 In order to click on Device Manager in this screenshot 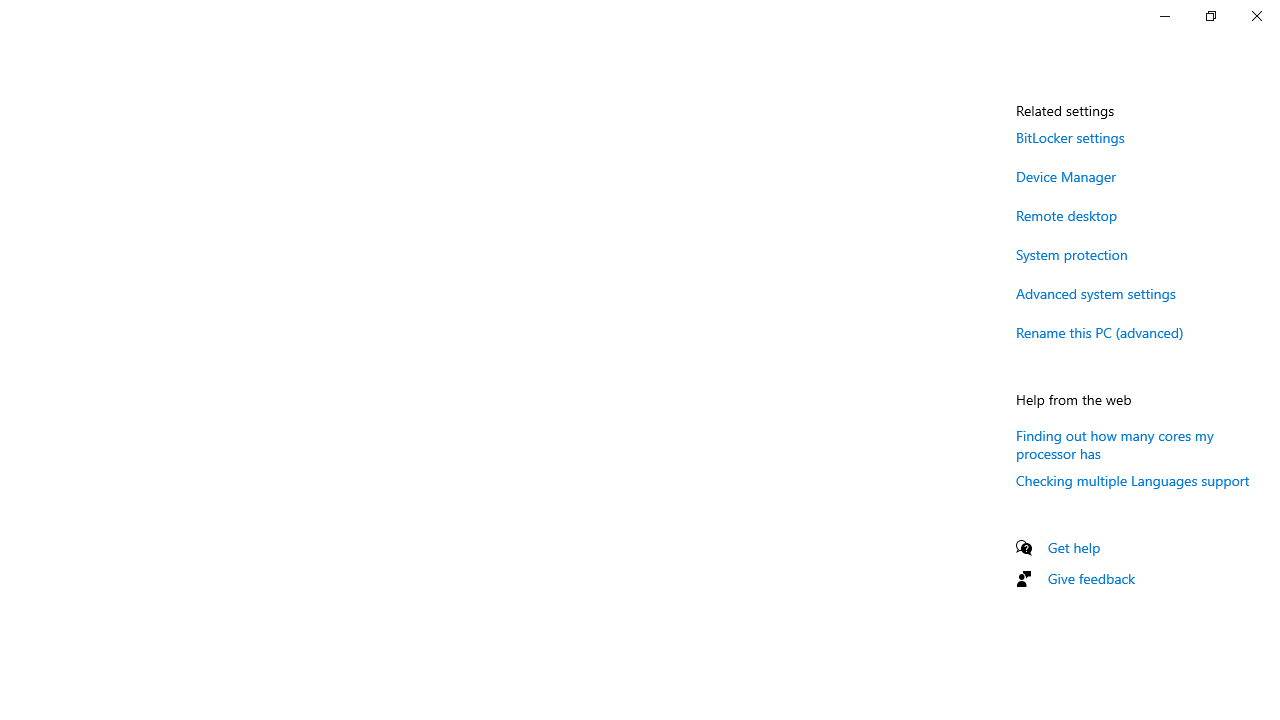, I will do `click(1066, 176)`.